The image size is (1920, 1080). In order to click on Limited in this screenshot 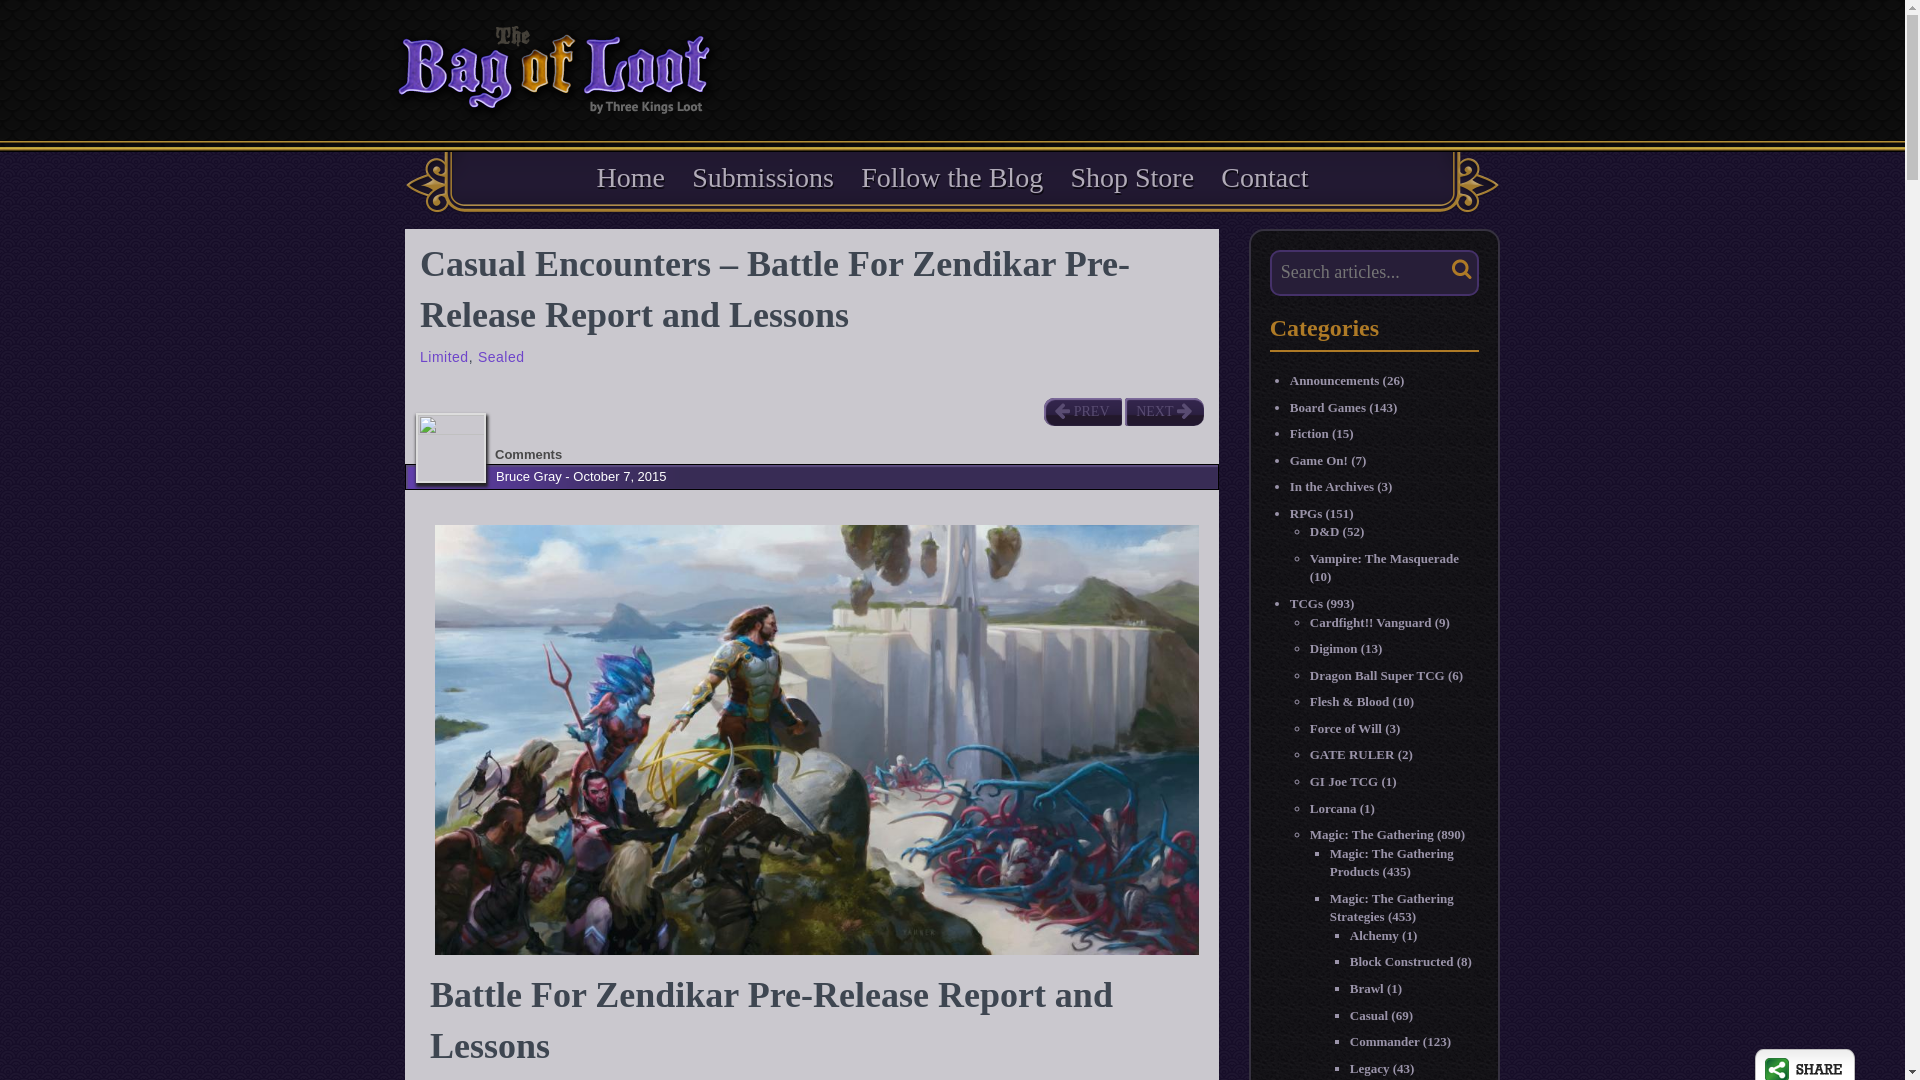, I will do `click(444, 356)`.